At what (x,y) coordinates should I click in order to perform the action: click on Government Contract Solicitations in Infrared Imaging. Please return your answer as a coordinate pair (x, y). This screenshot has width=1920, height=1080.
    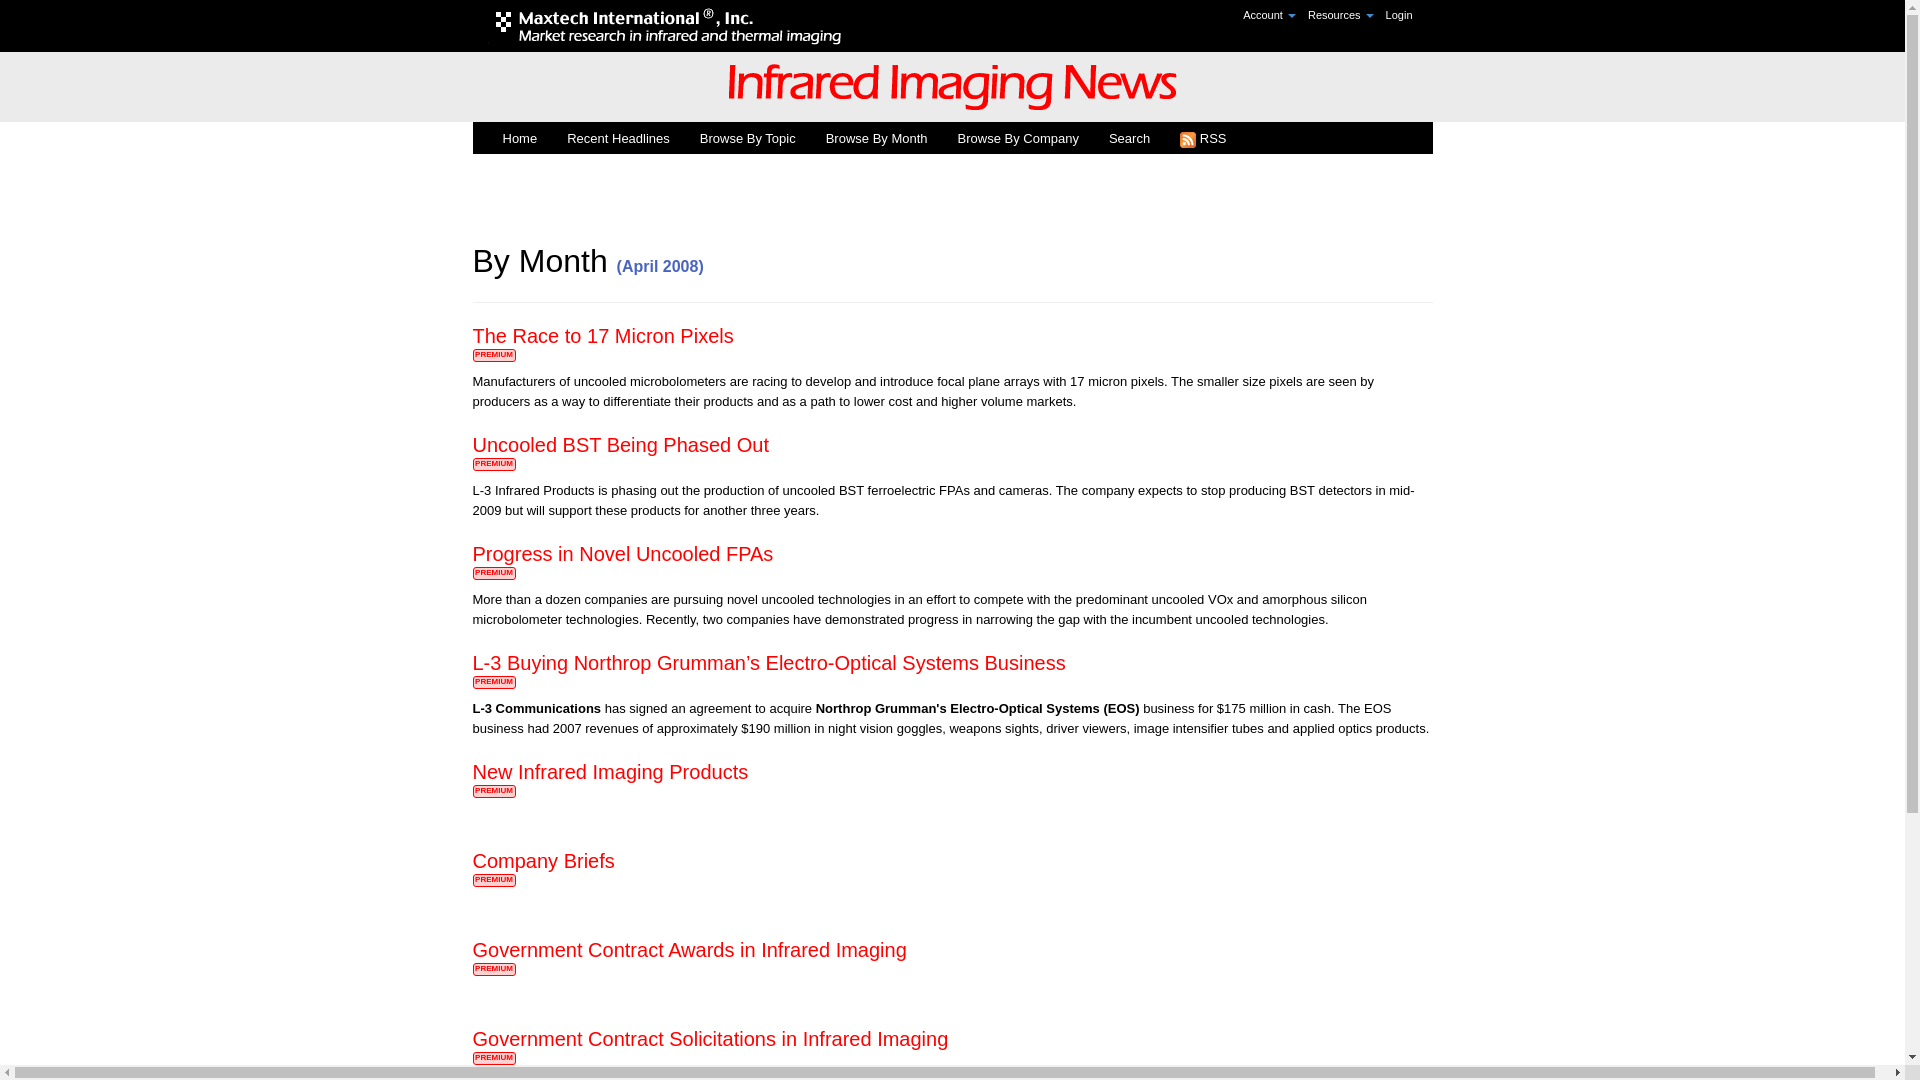
    Looking at the image, I should click on (710, 1038).